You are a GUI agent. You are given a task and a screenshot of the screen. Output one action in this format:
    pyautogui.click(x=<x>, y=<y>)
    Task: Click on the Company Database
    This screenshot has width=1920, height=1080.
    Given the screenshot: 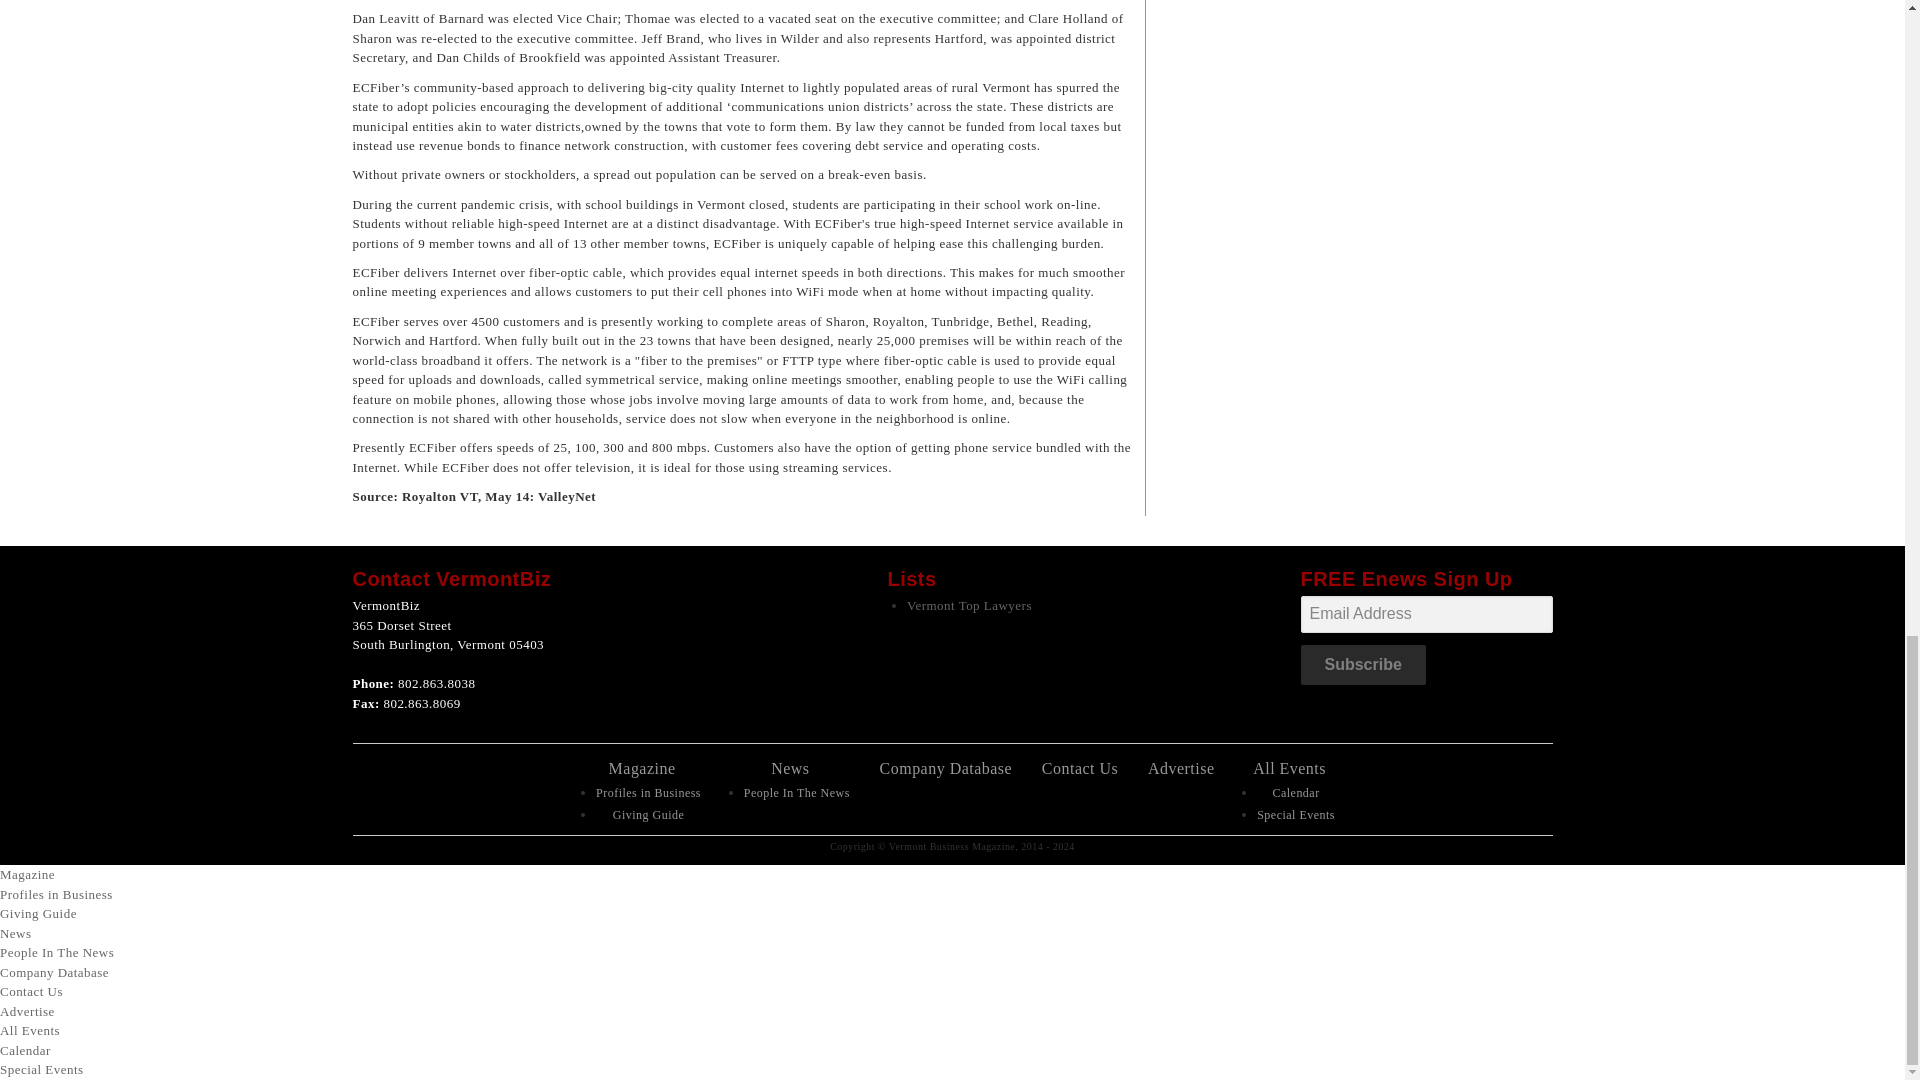 What is the action you would take?
    pyautogui.click(x=946, y=768)
    